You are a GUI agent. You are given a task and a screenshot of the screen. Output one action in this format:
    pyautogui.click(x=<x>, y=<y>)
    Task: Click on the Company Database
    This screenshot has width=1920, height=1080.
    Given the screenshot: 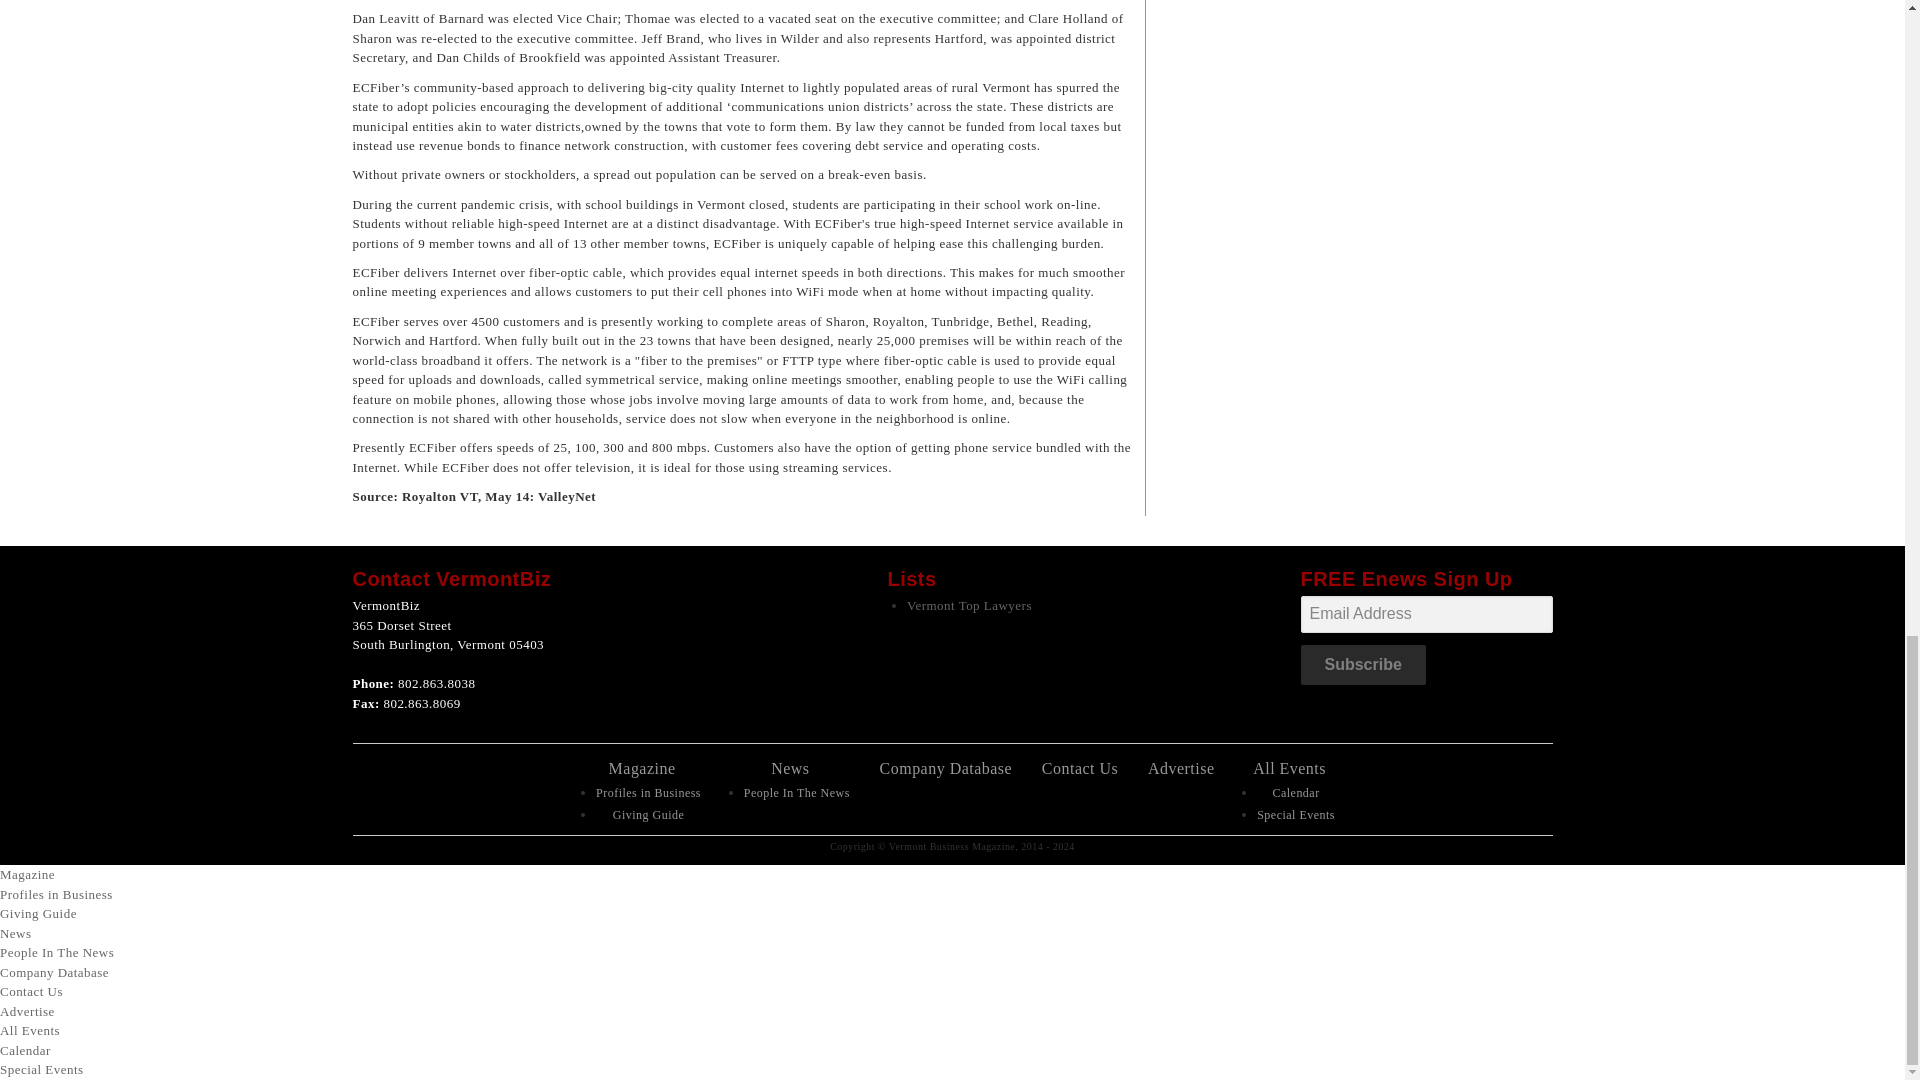 What is the action you would take?
    pyautogui.click(x=946, y=768)
    